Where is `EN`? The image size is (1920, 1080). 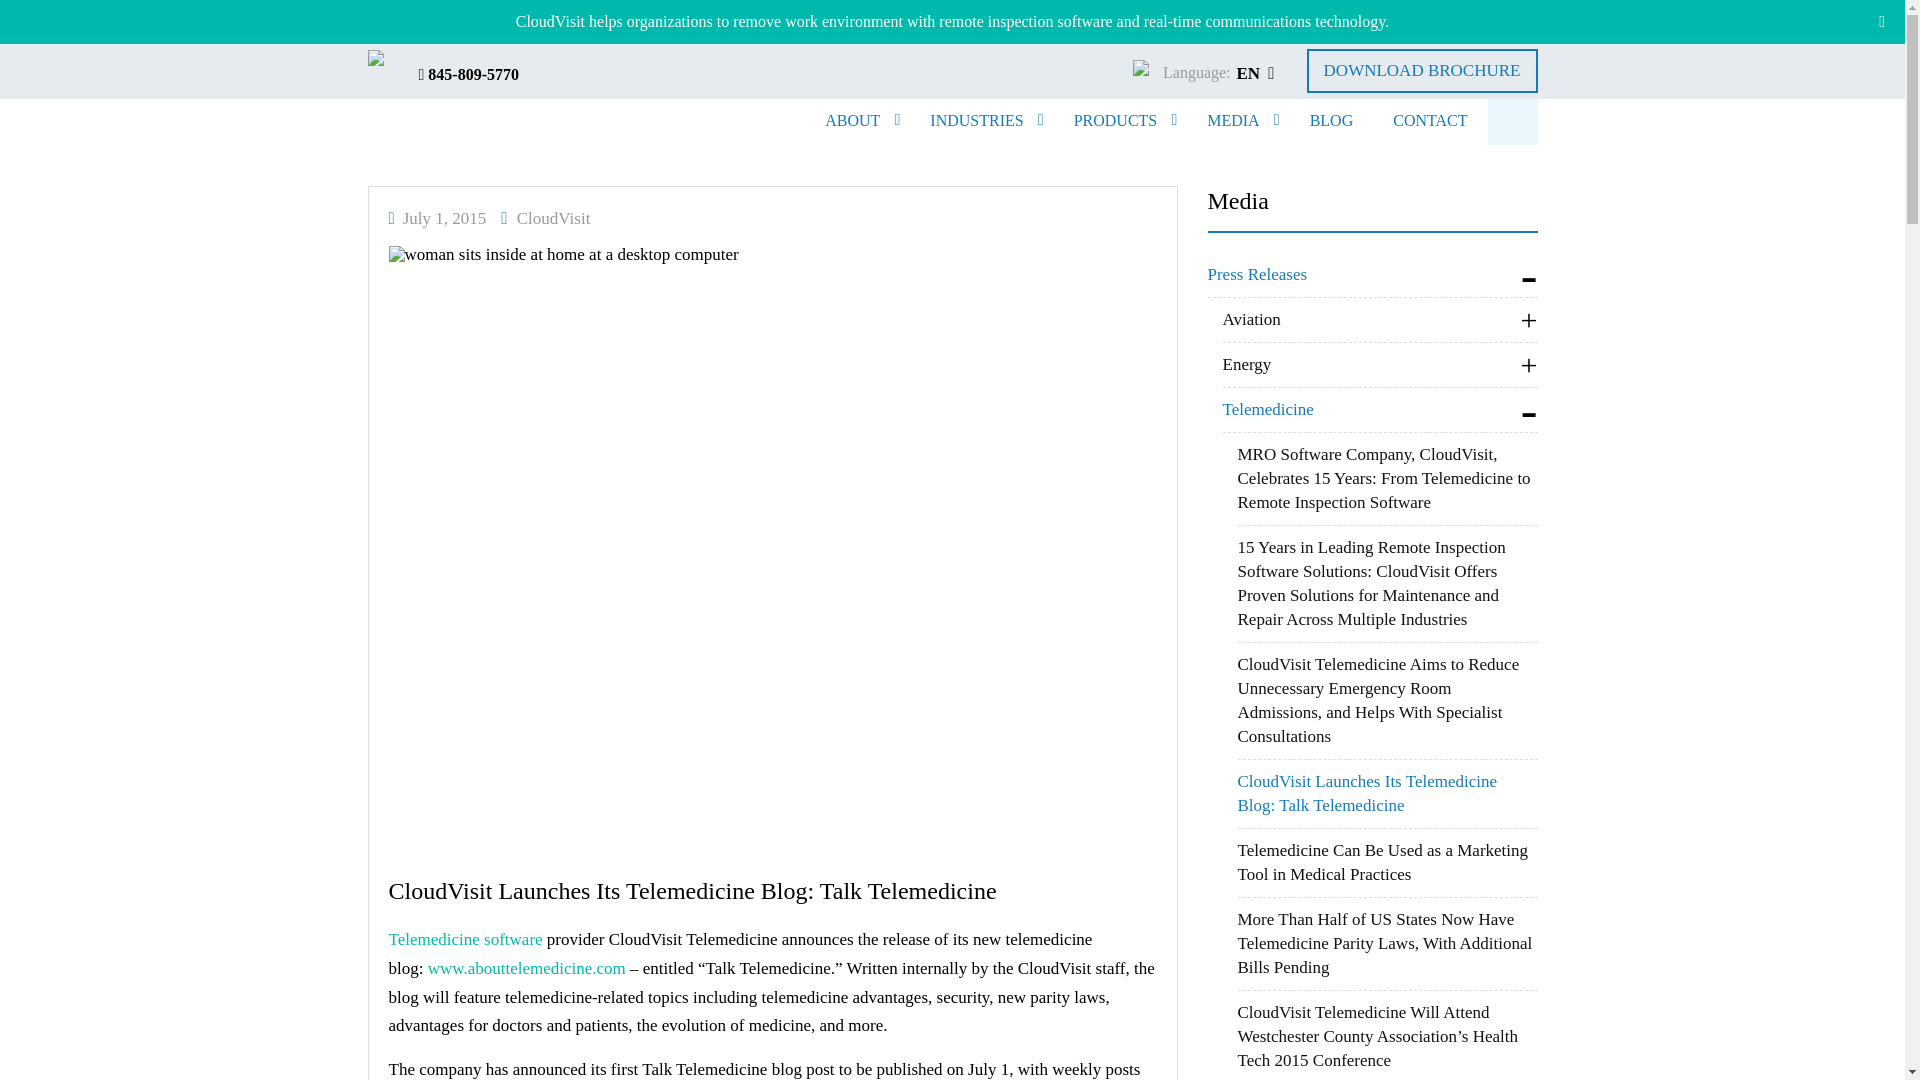
EN is located at coordinates (1255, 73).